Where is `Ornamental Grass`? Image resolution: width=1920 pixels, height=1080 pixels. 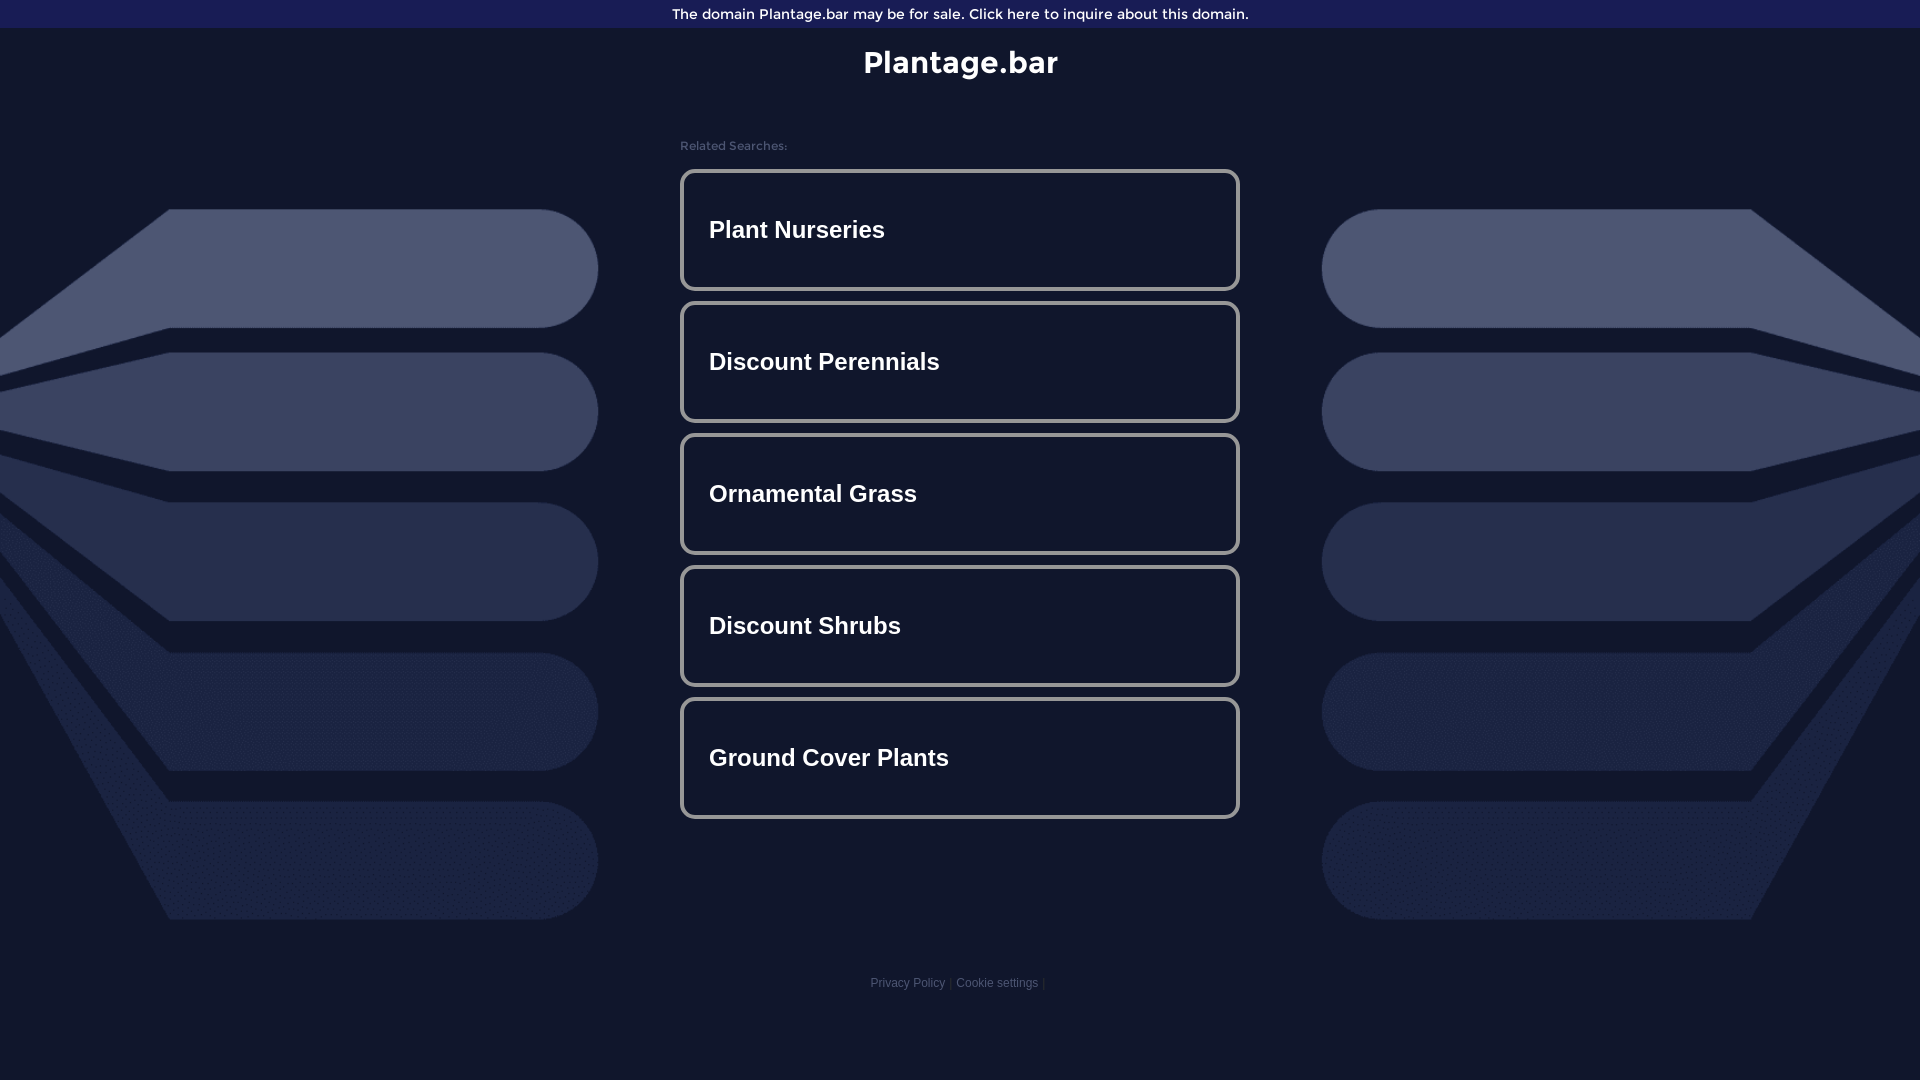 Ornamental Grass is located at coordinates (960, 494).